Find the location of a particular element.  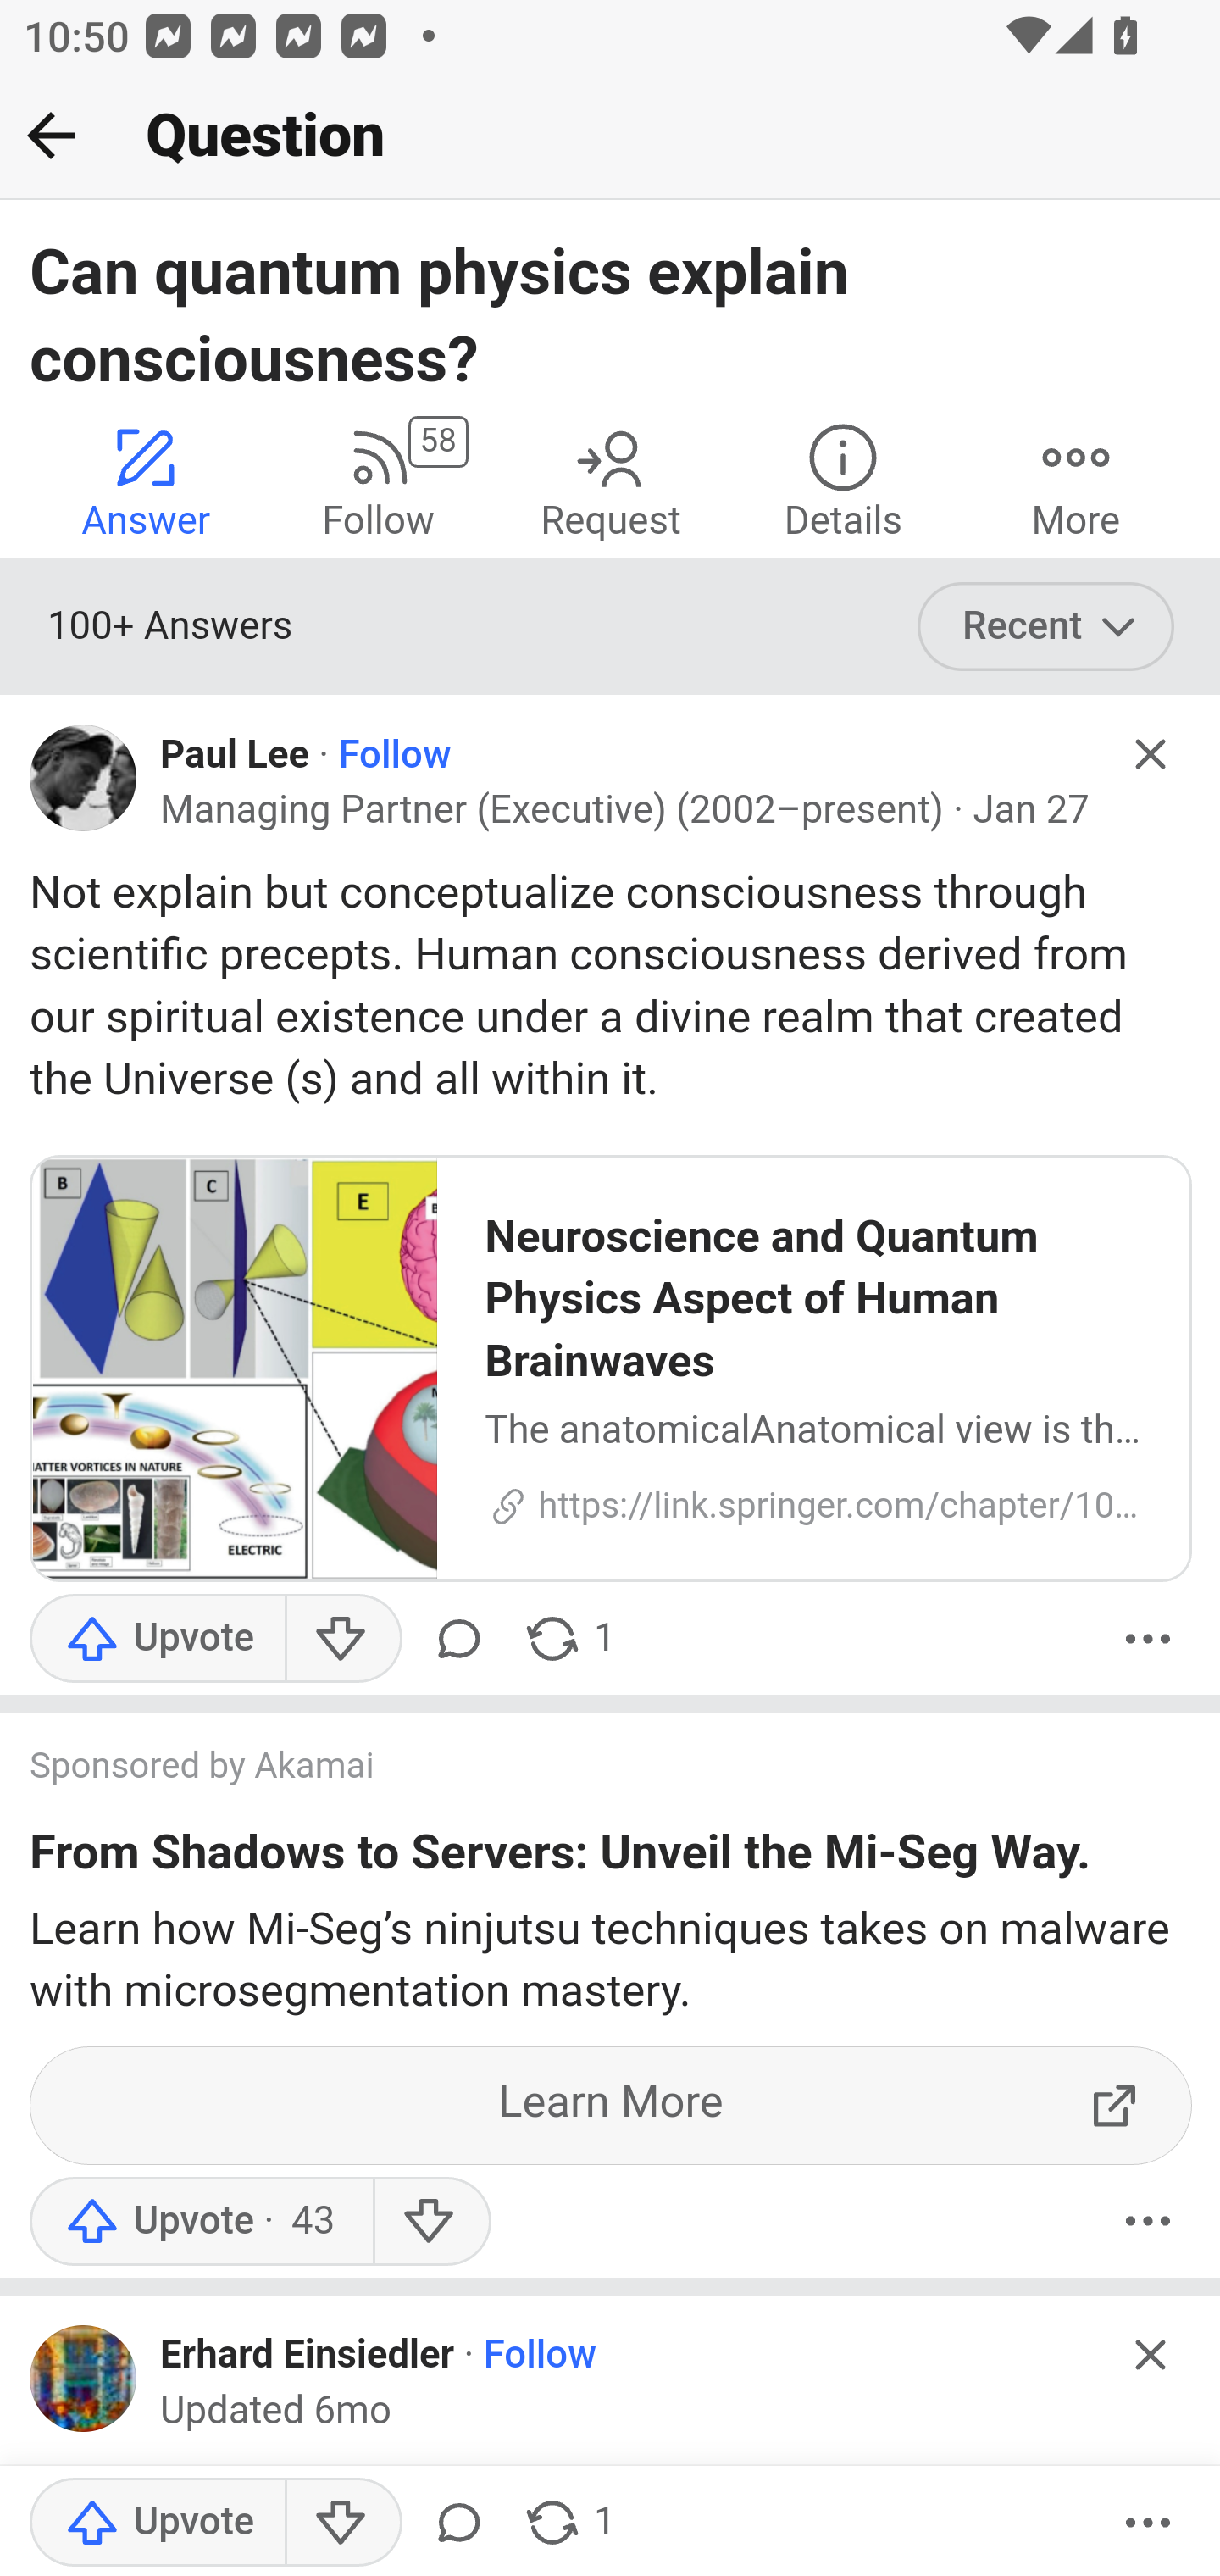

More is located at coordinates (1148, 2220).